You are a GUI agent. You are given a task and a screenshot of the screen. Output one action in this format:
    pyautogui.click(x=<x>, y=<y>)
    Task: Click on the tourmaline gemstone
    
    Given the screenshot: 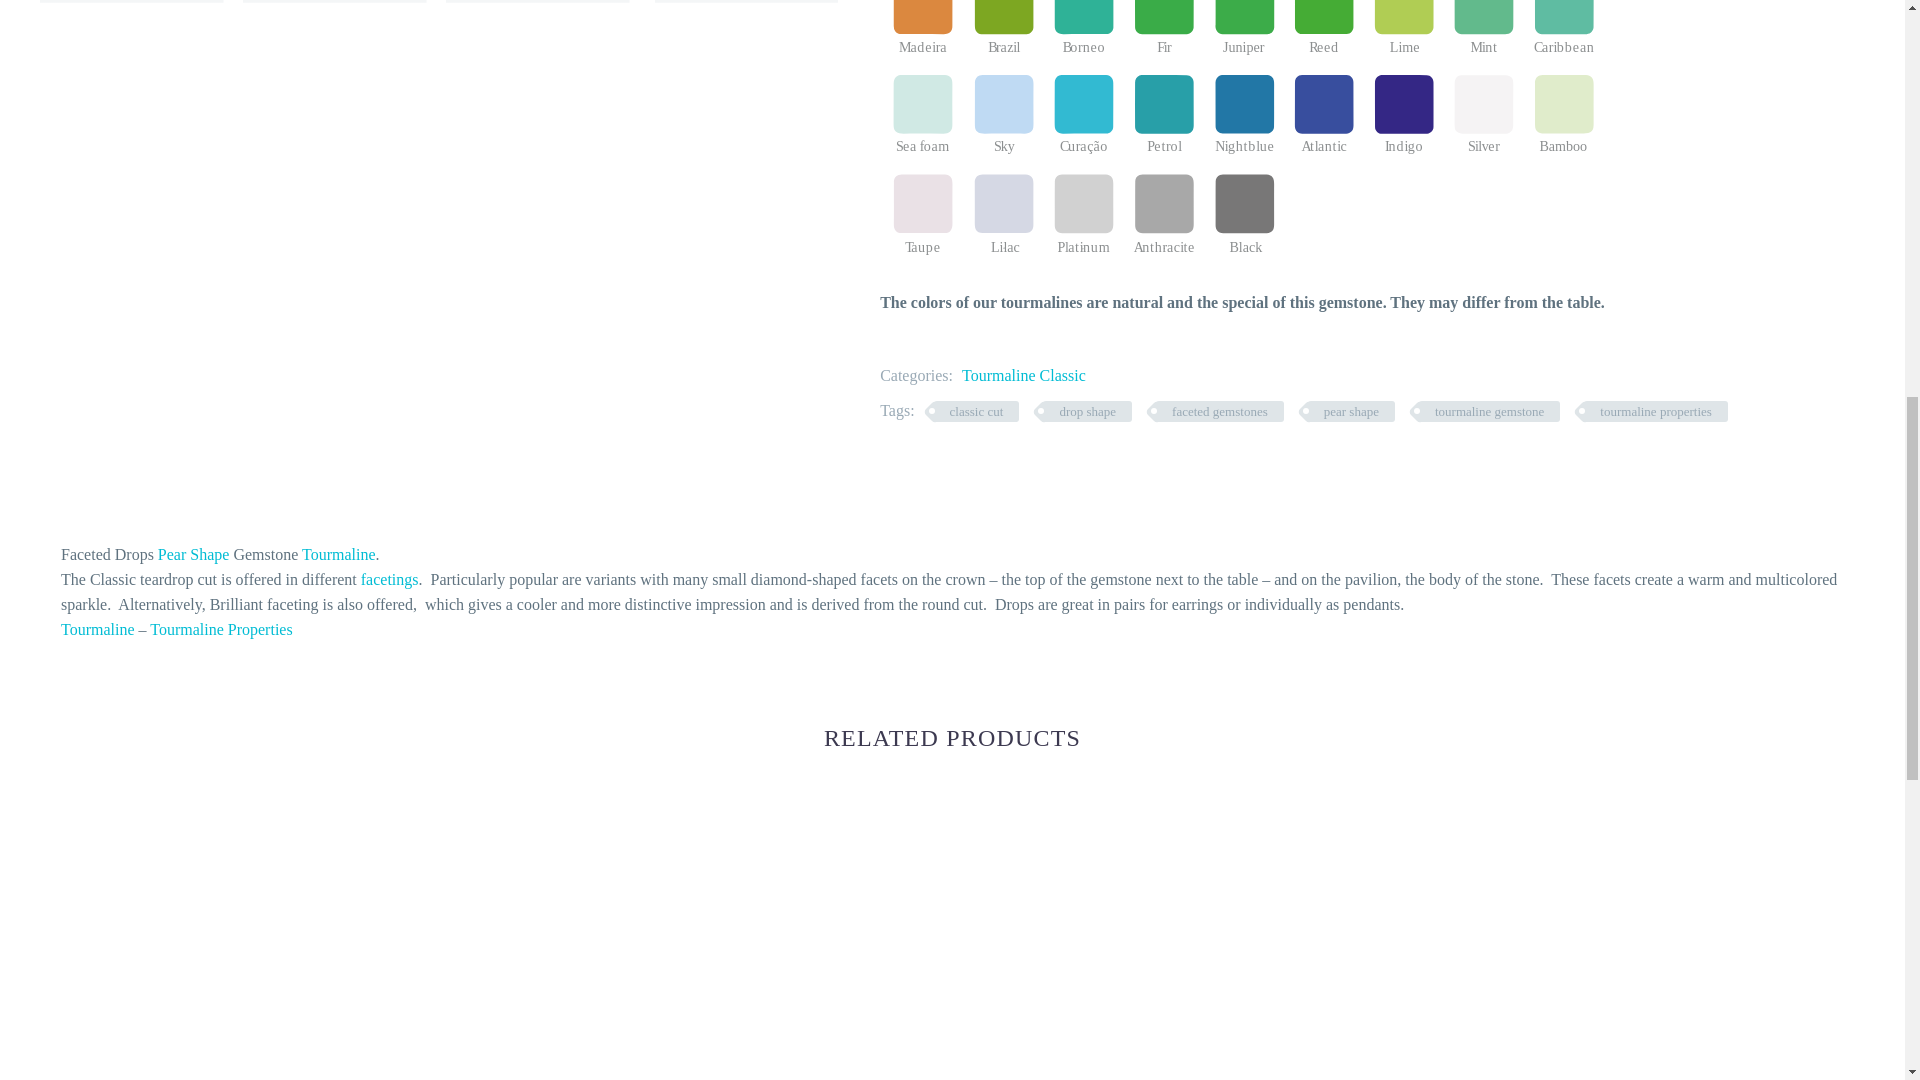 What is the action you would take?
    pyautogui.click(x=1488, y=411)
    